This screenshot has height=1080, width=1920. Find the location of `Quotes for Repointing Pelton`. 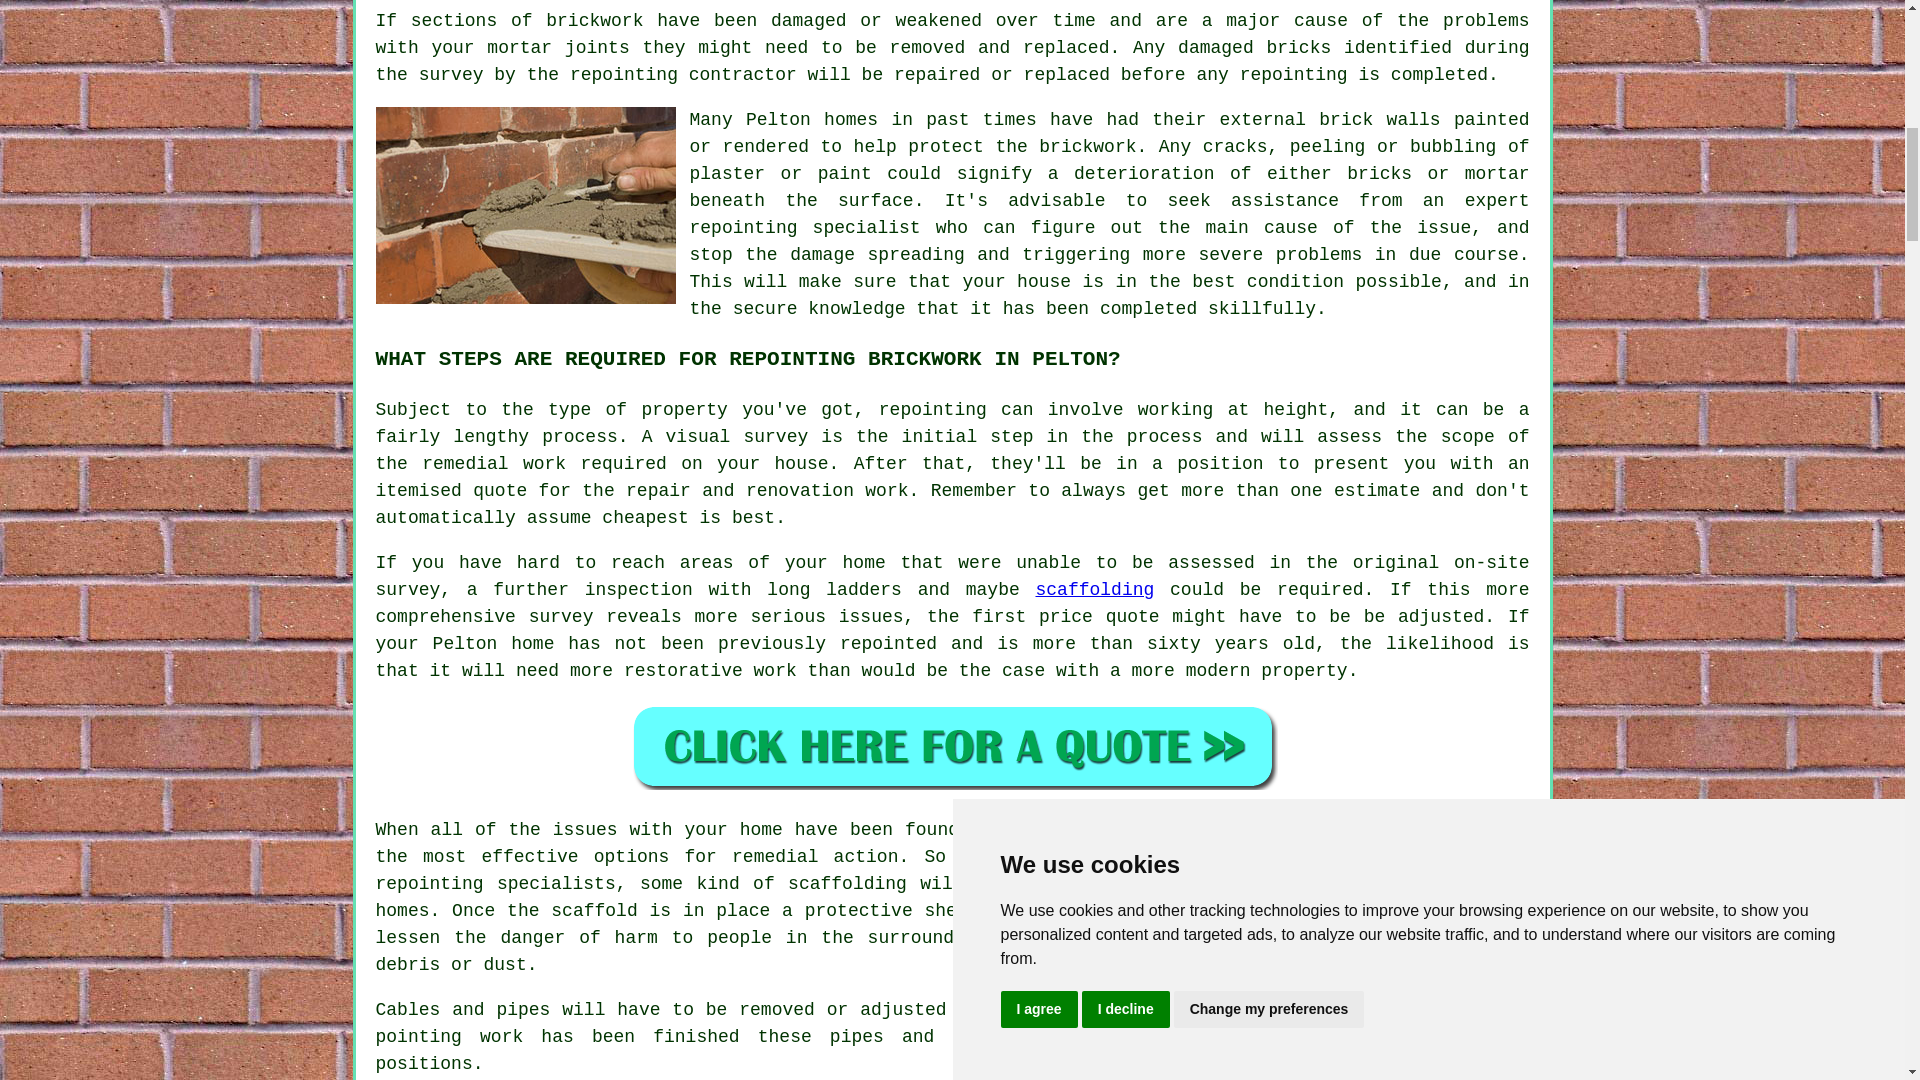

Quotes for Repointing Pelton is located at coordinates (952, 746).